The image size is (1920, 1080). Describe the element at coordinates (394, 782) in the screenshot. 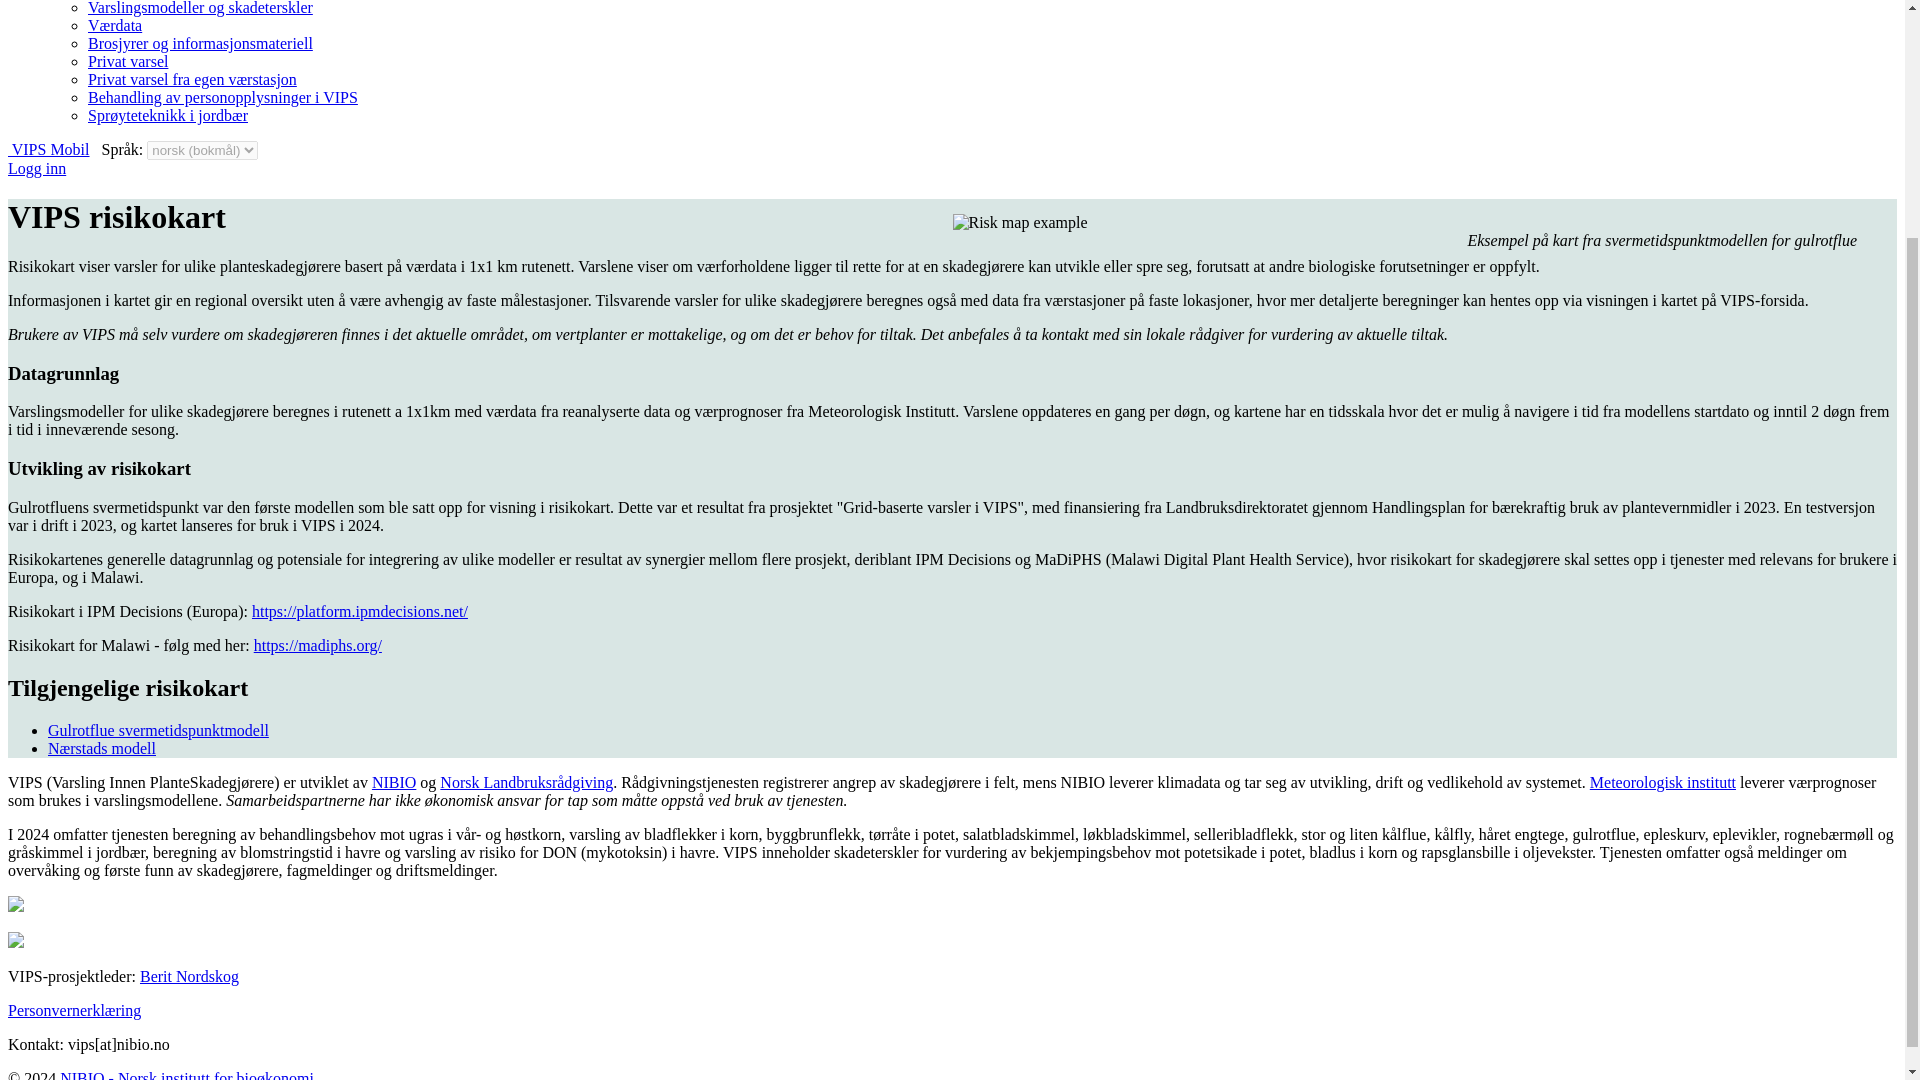

I see `NIBIO` at that location.